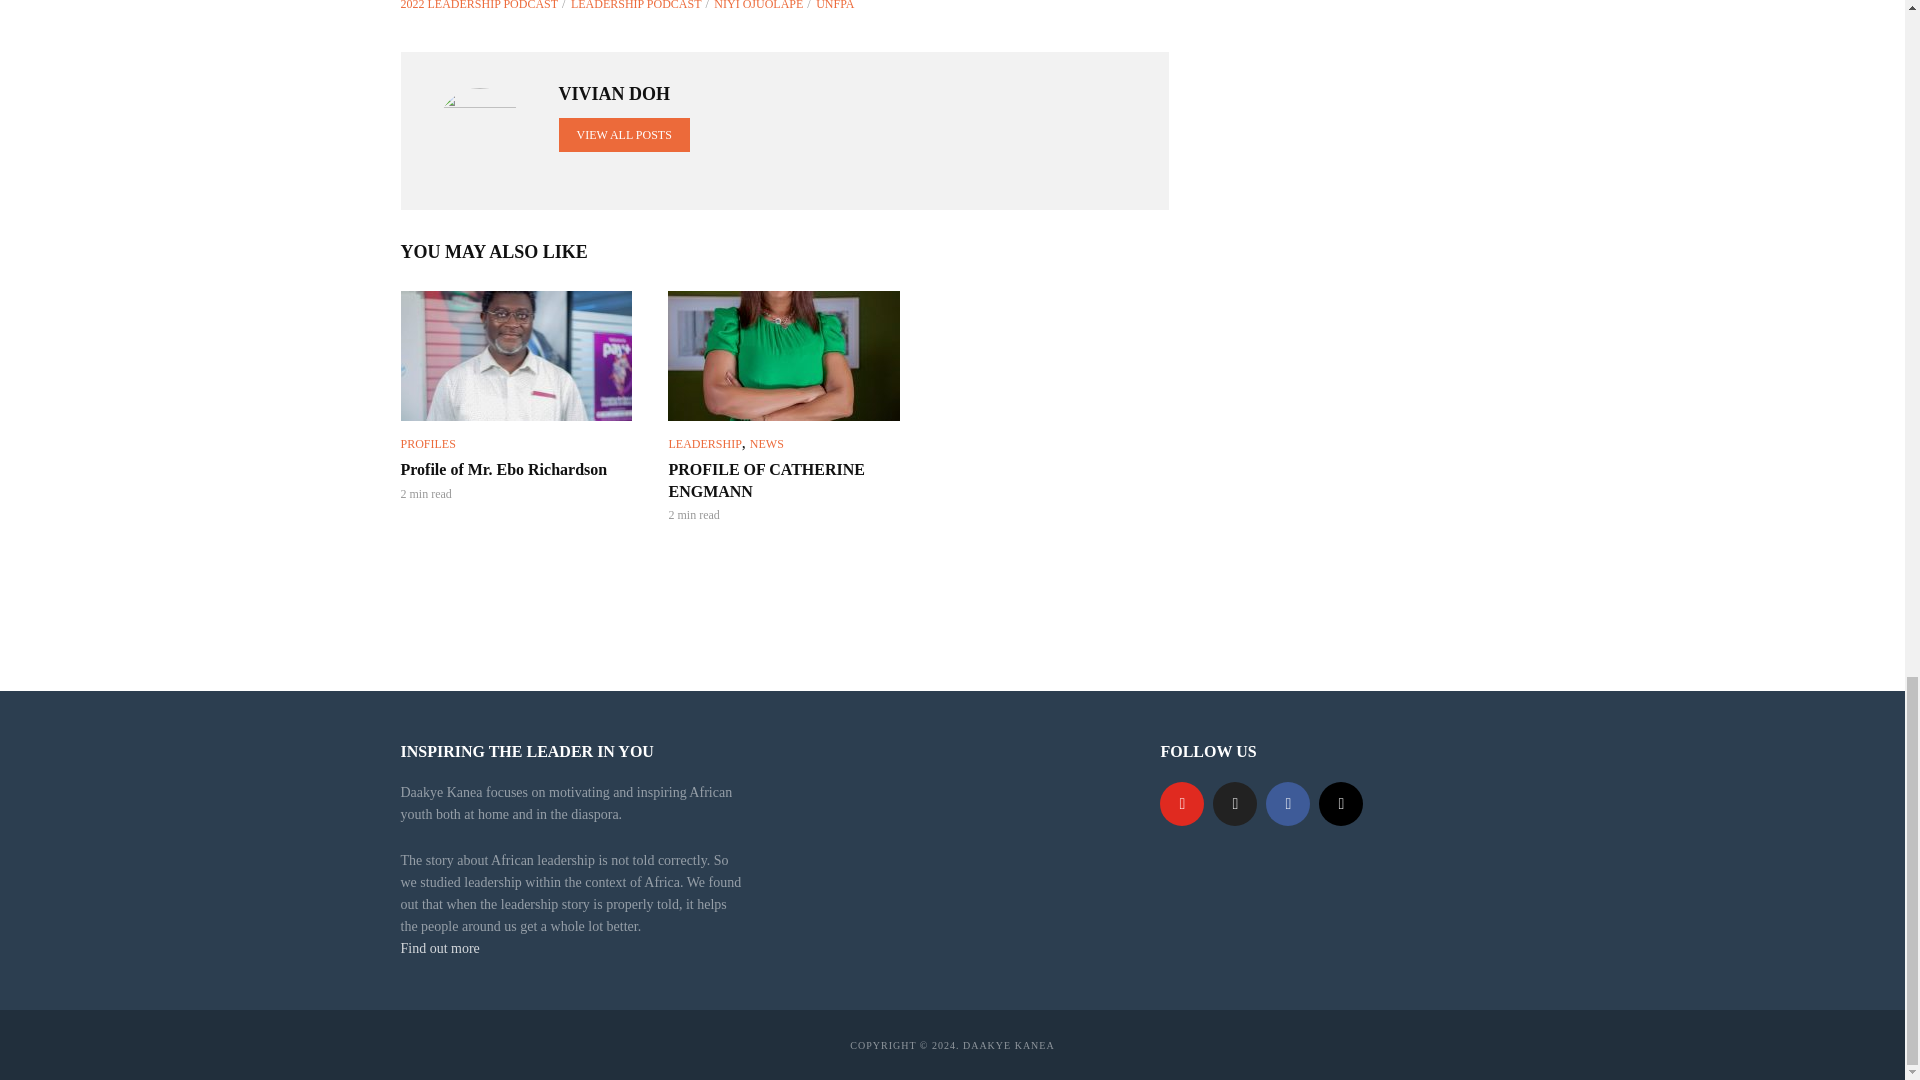 The height and width of the screenshot is (1080, 1920). I want to click on PROFILE OF CATHERINE ENGMANN, so click(784, 356).